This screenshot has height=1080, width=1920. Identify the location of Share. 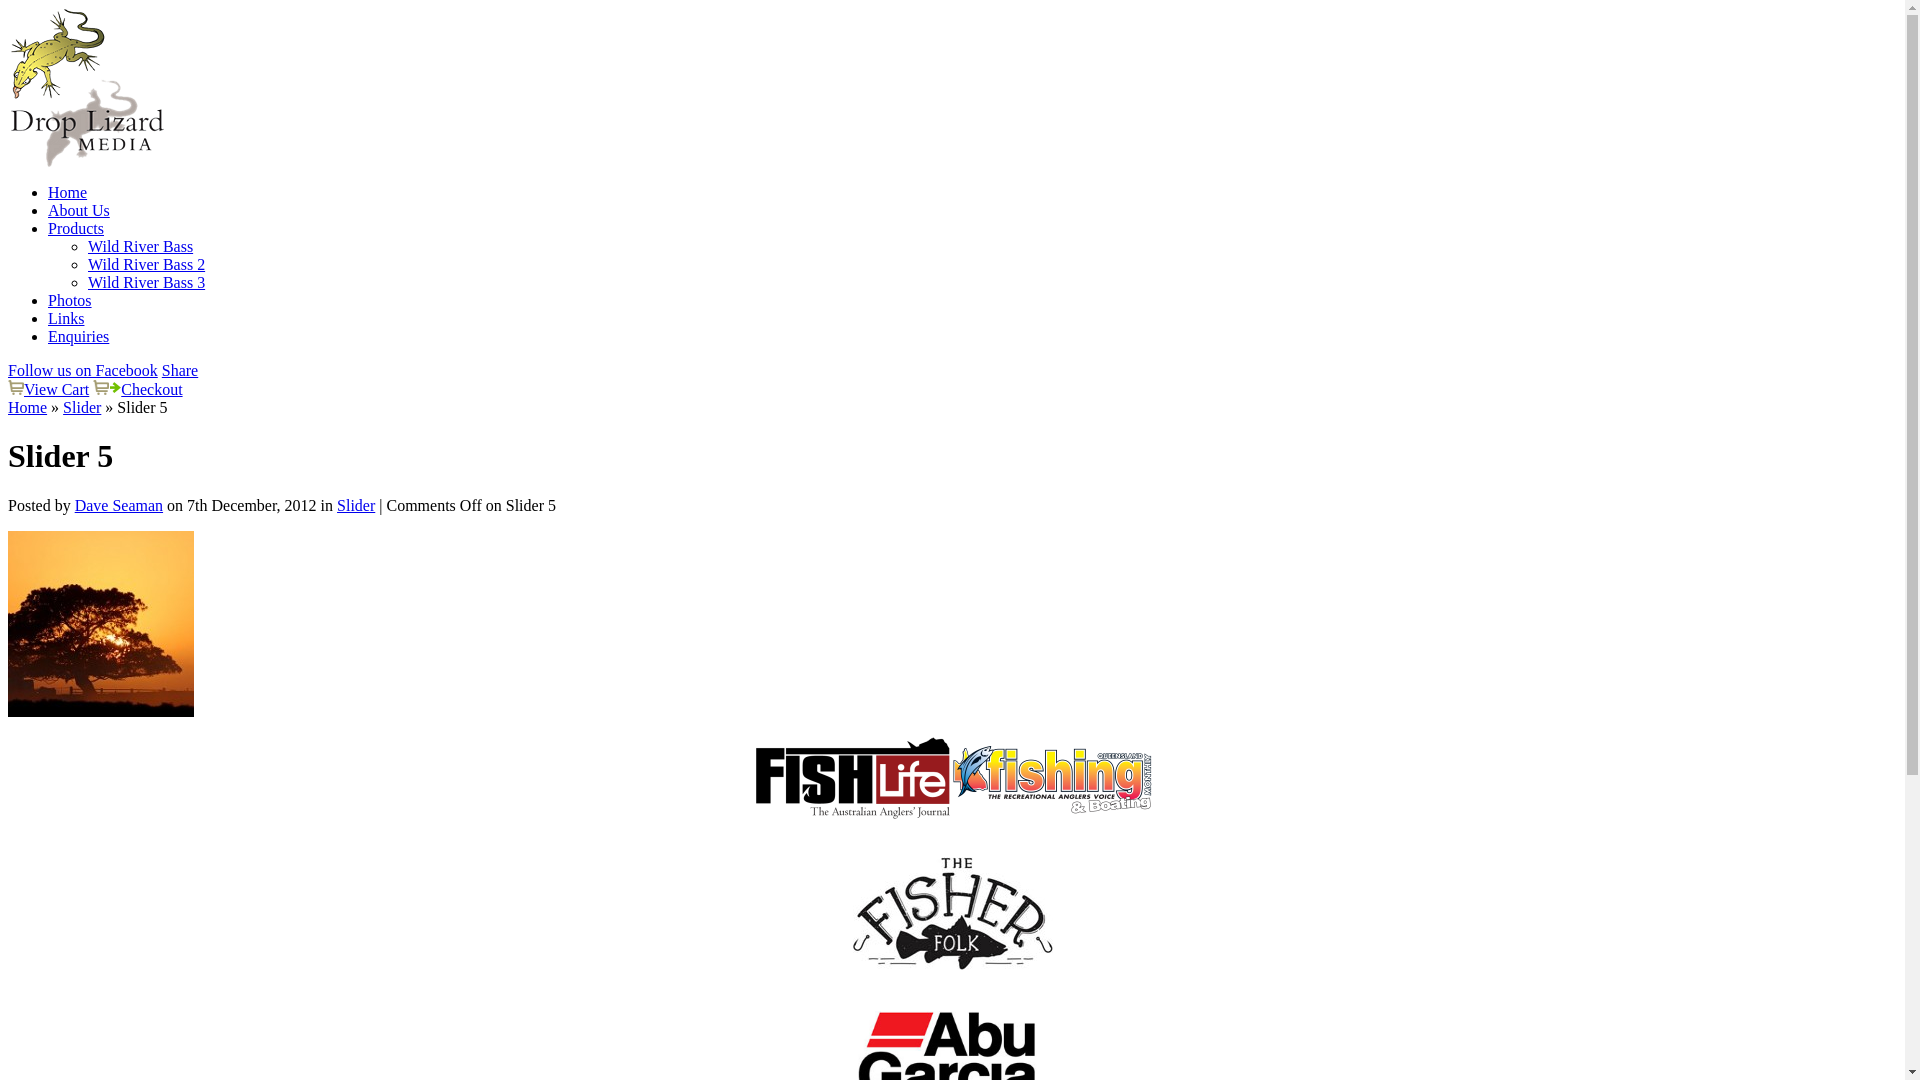
(180, 370).